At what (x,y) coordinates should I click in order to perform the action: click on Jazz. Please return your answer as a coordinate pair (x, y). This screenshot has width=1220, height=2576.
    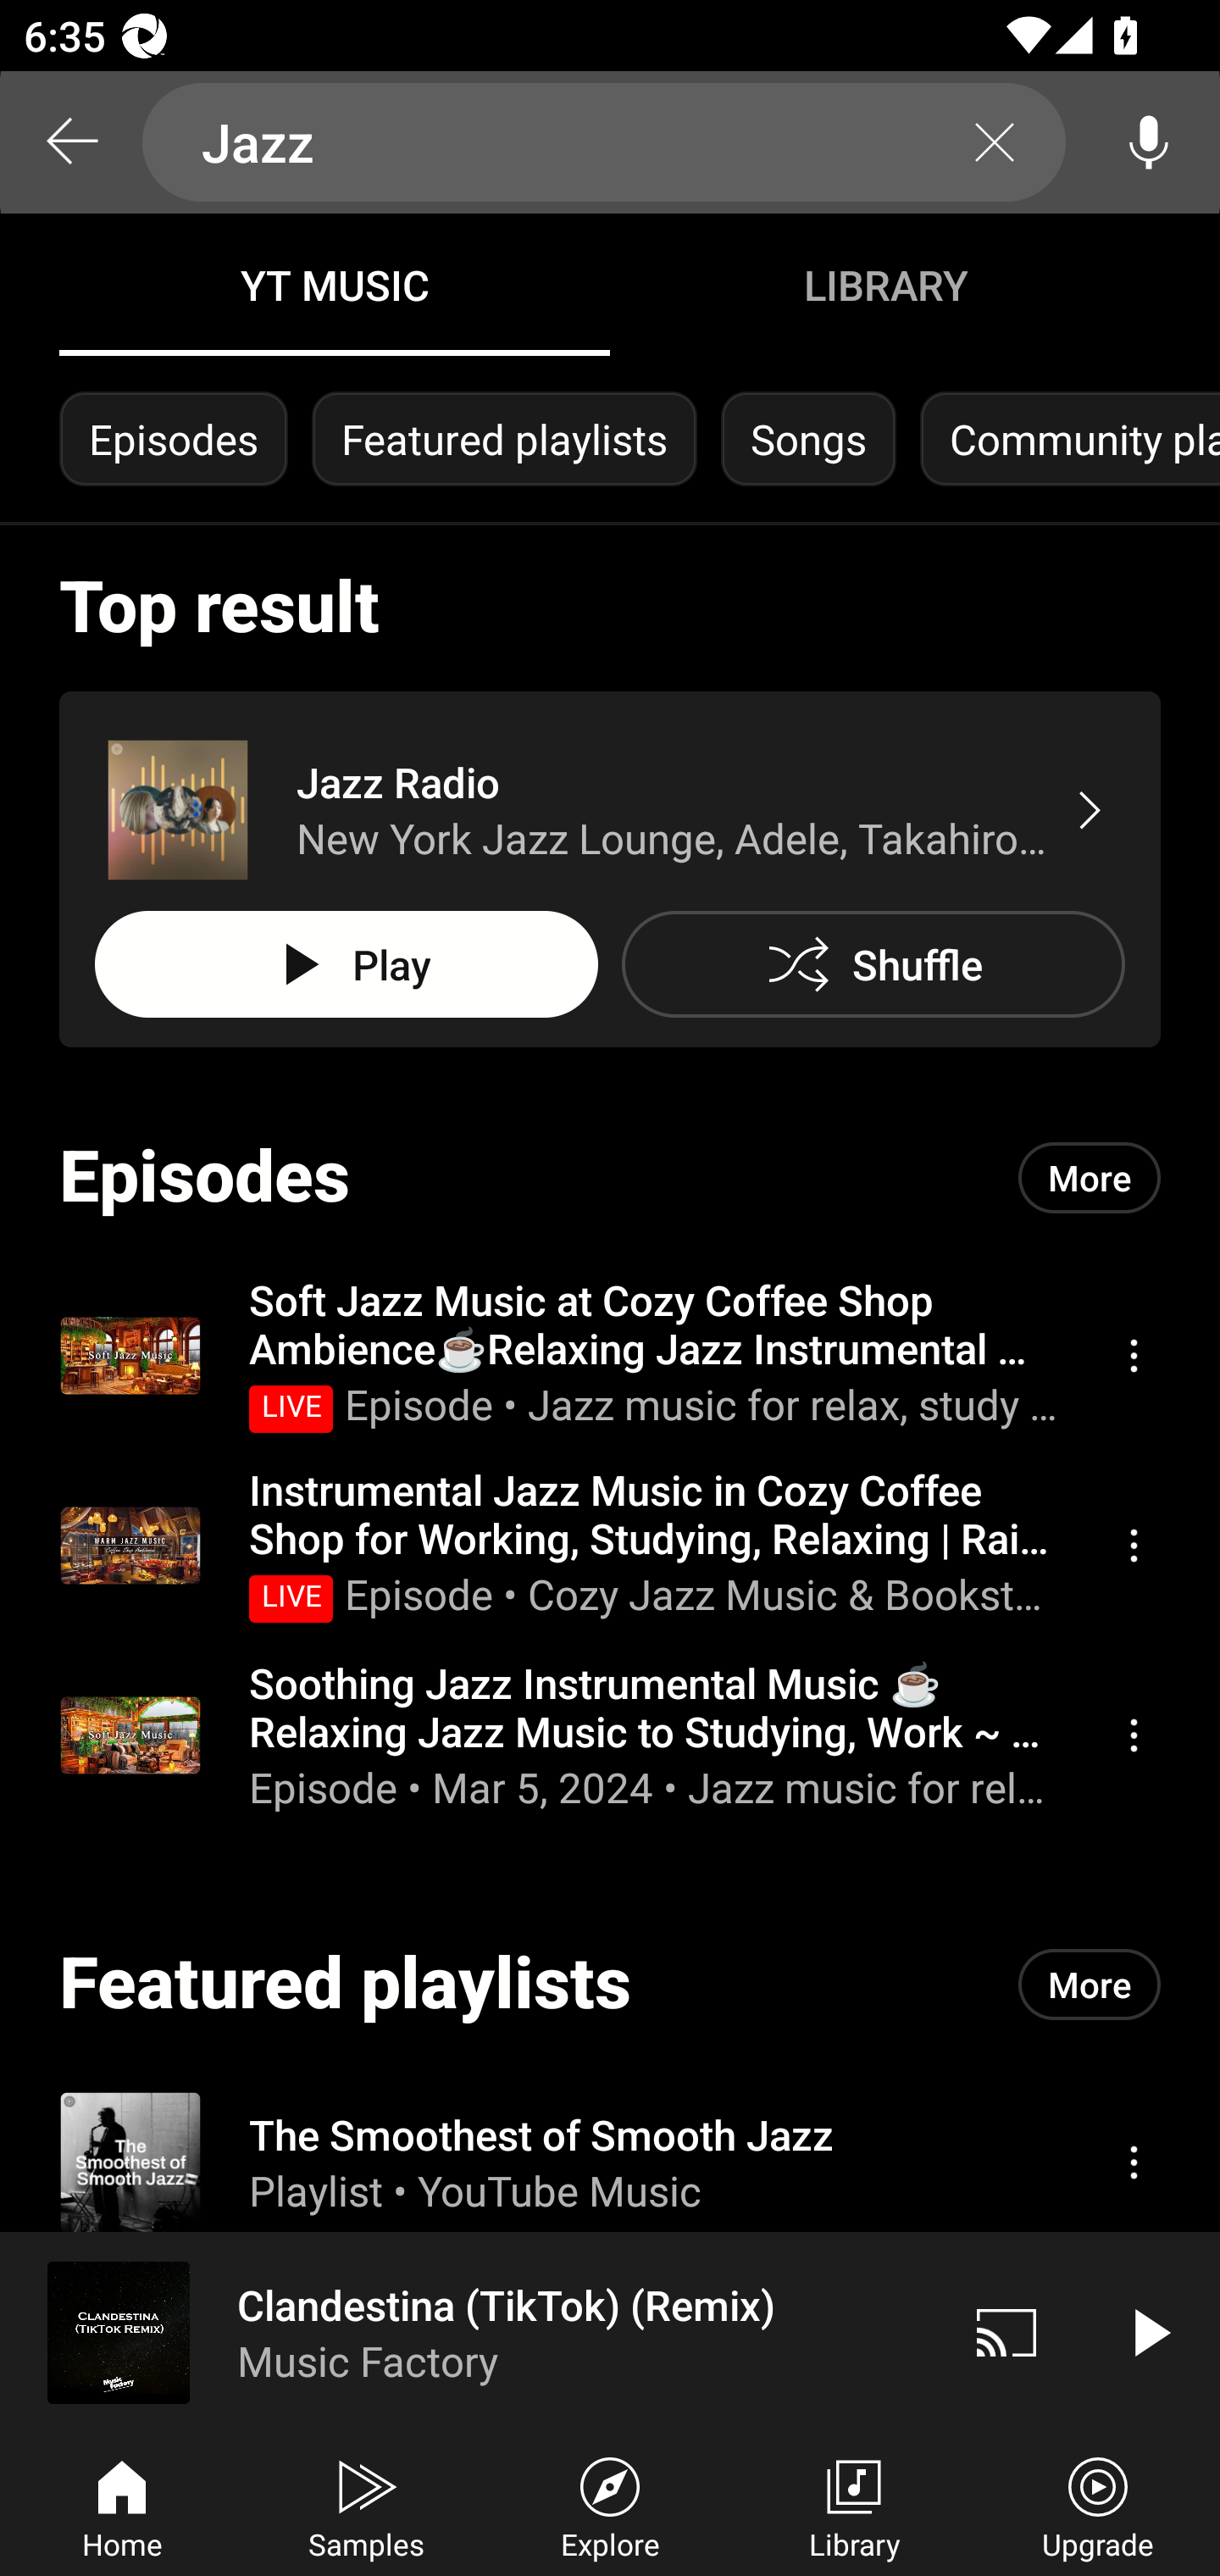
    Looking at the image, I should click on (604, 142).